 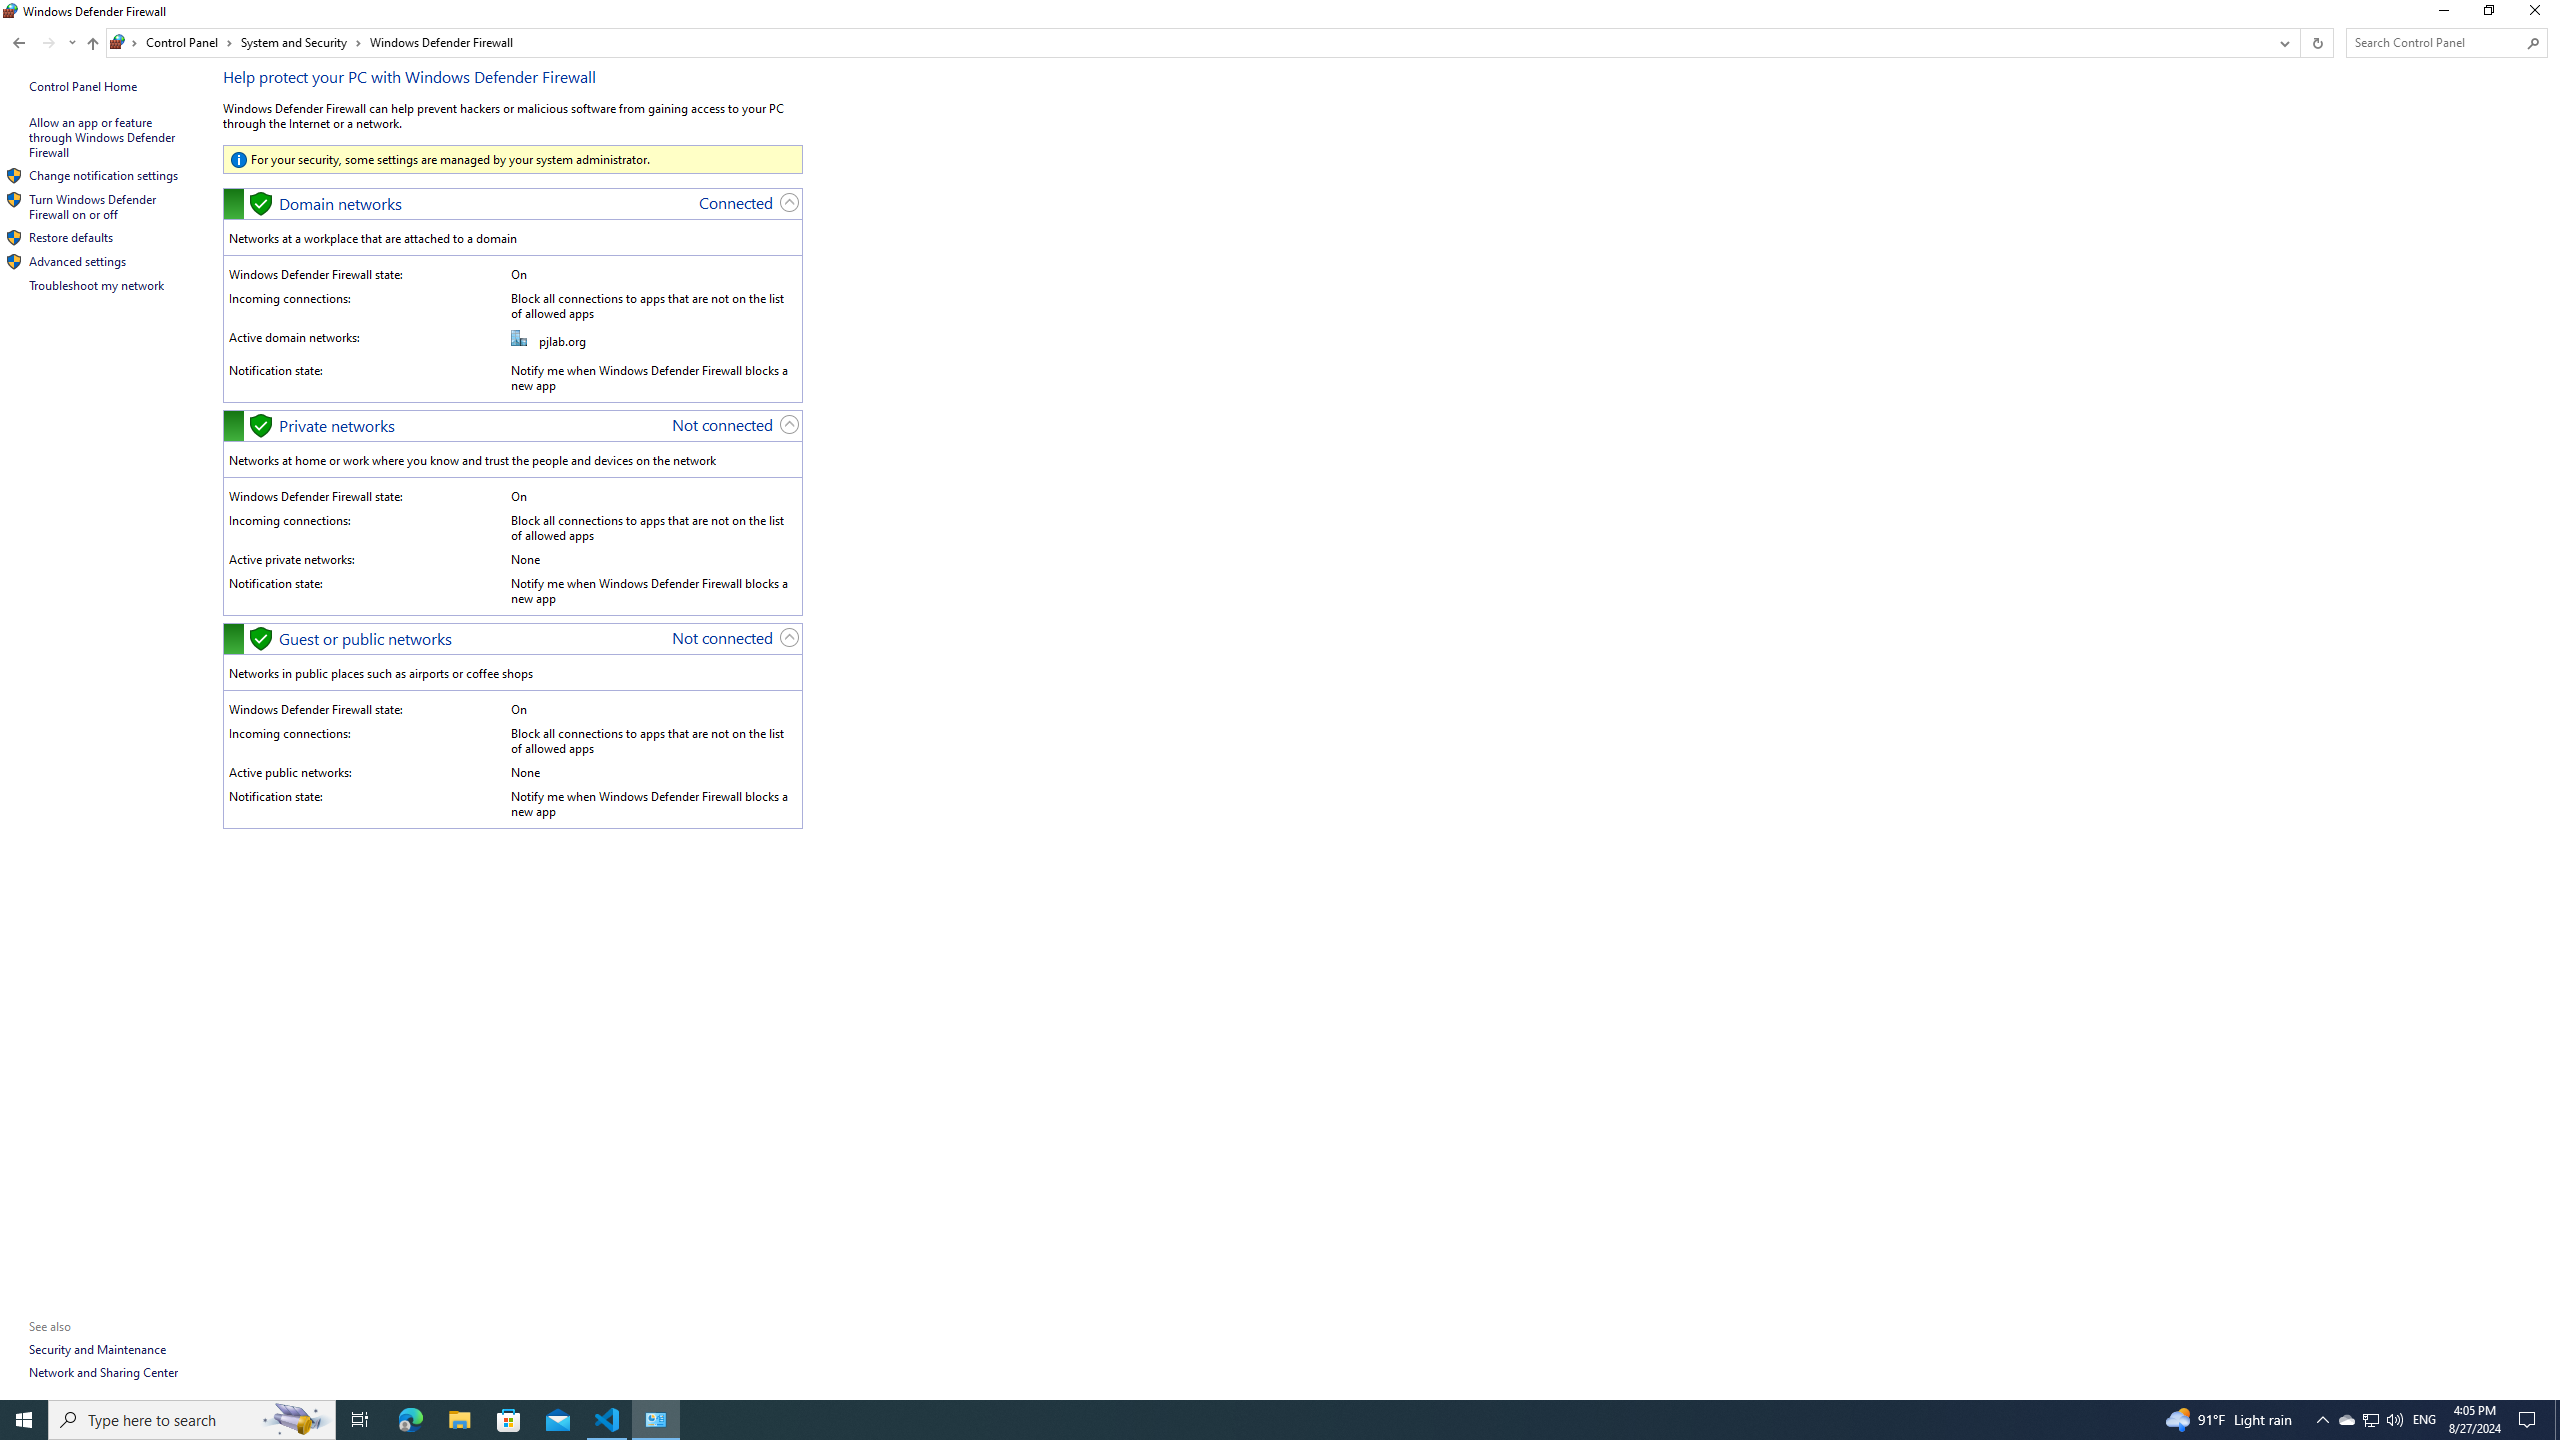 I want to click on Change notification settings, so click(x=104, y=175).